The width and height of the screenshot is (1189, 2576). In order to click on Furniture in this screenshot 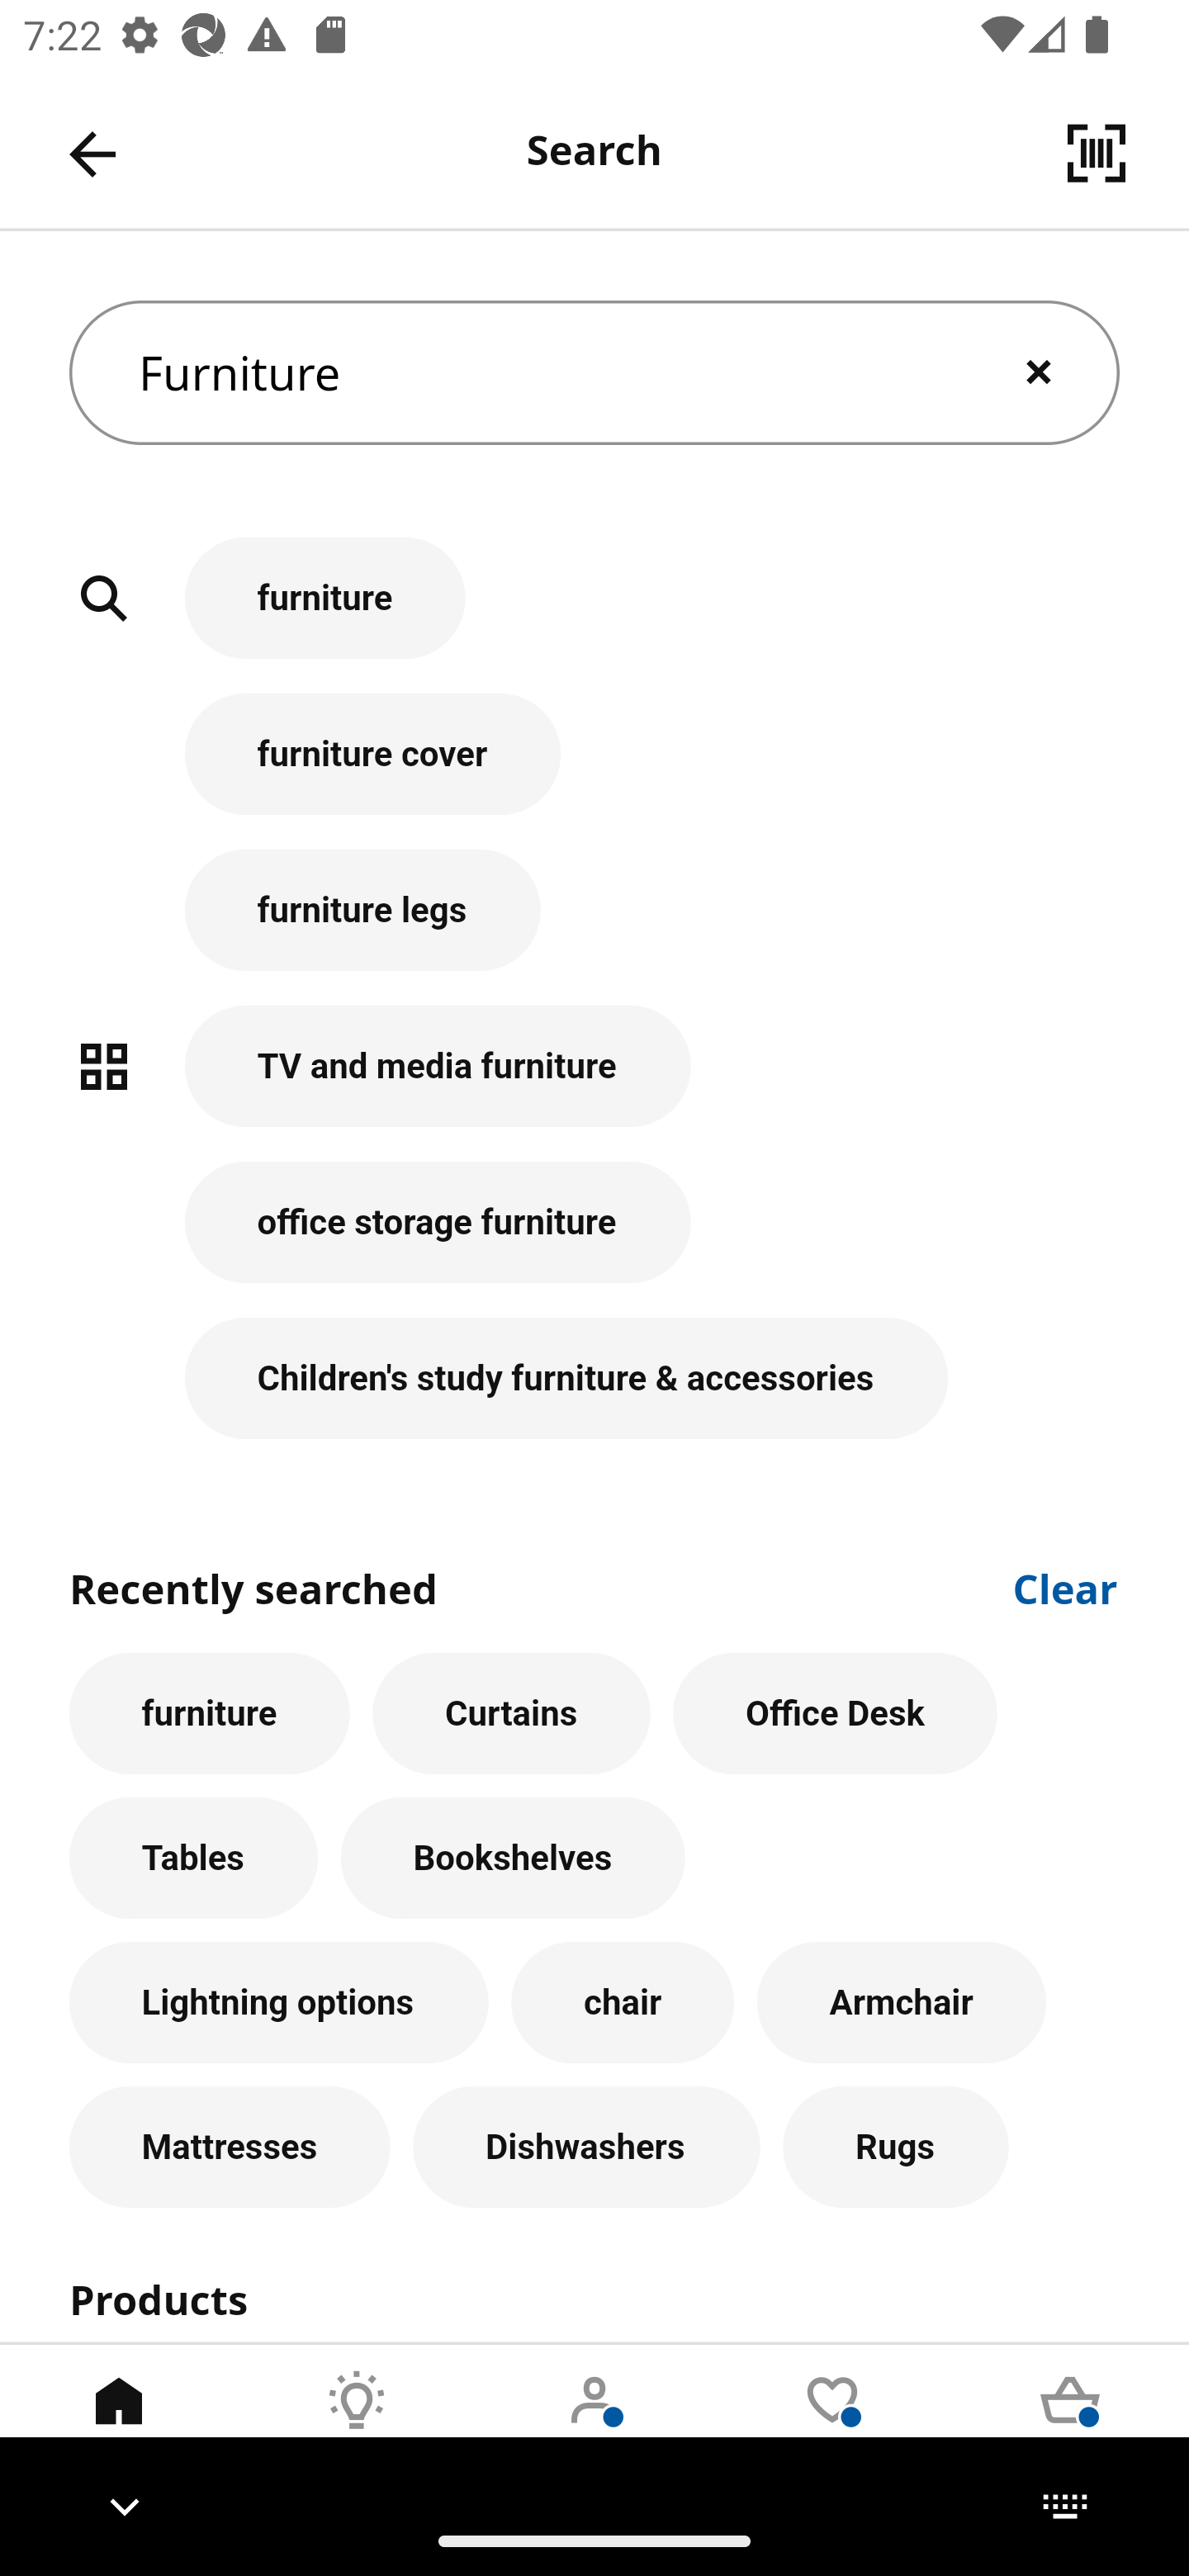, I will do `click(594, 373)`.